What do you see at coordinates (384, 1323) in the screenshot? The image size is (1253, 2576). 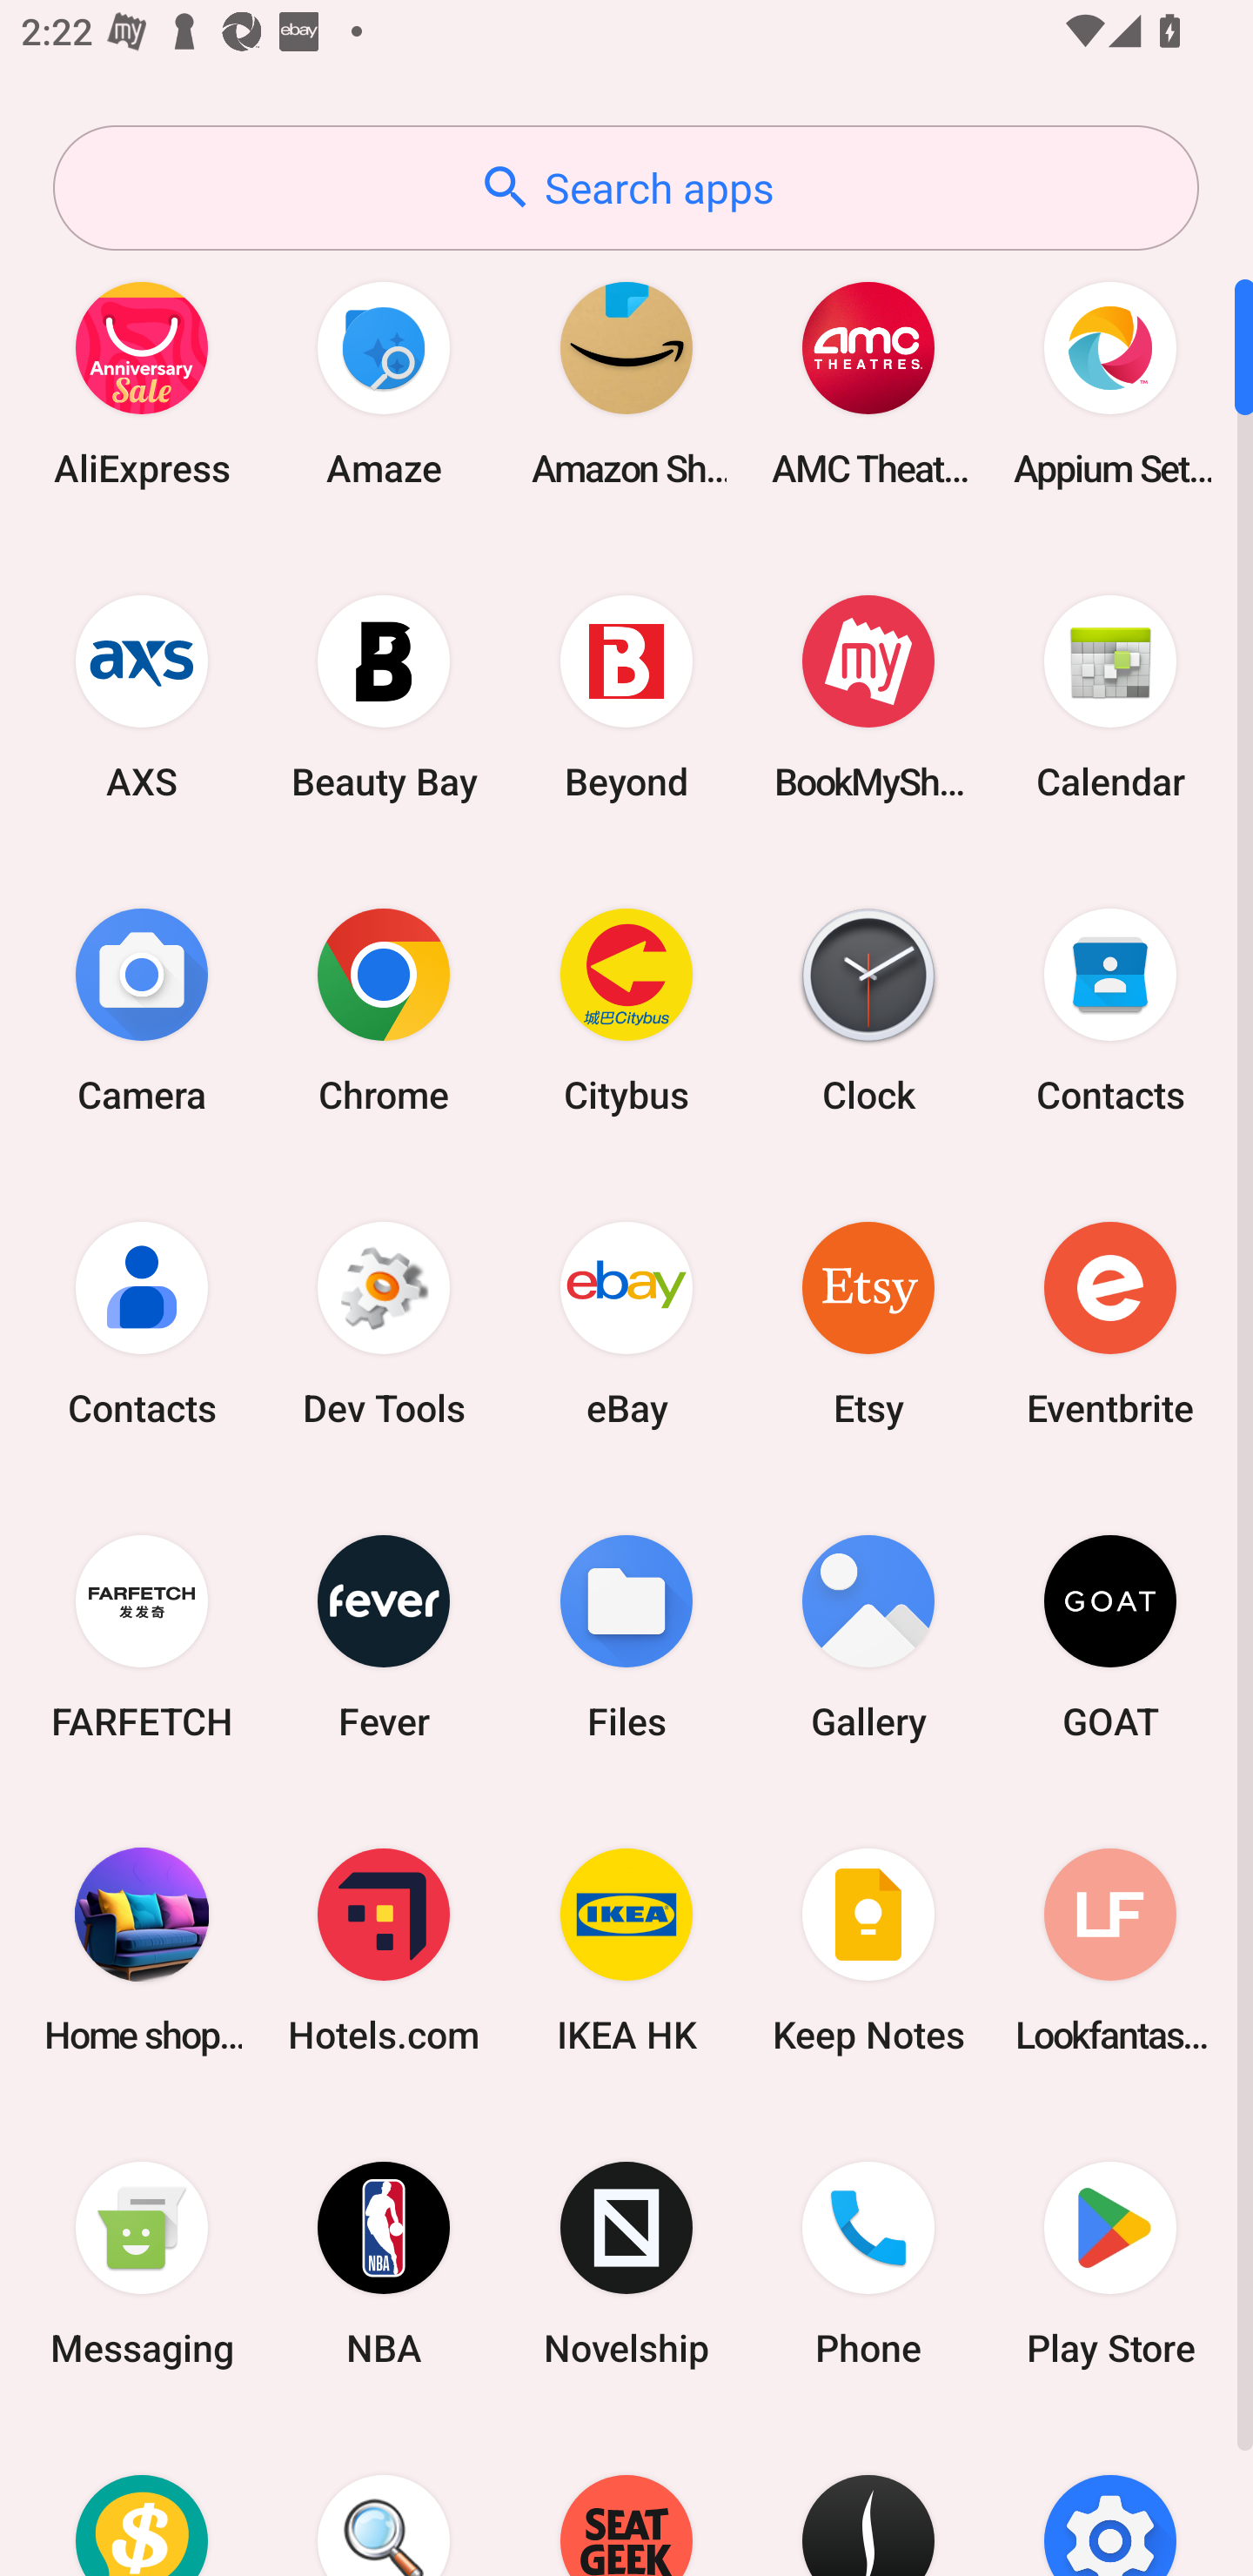 I see `Dev Tools` at bounding box center [384, 1323].